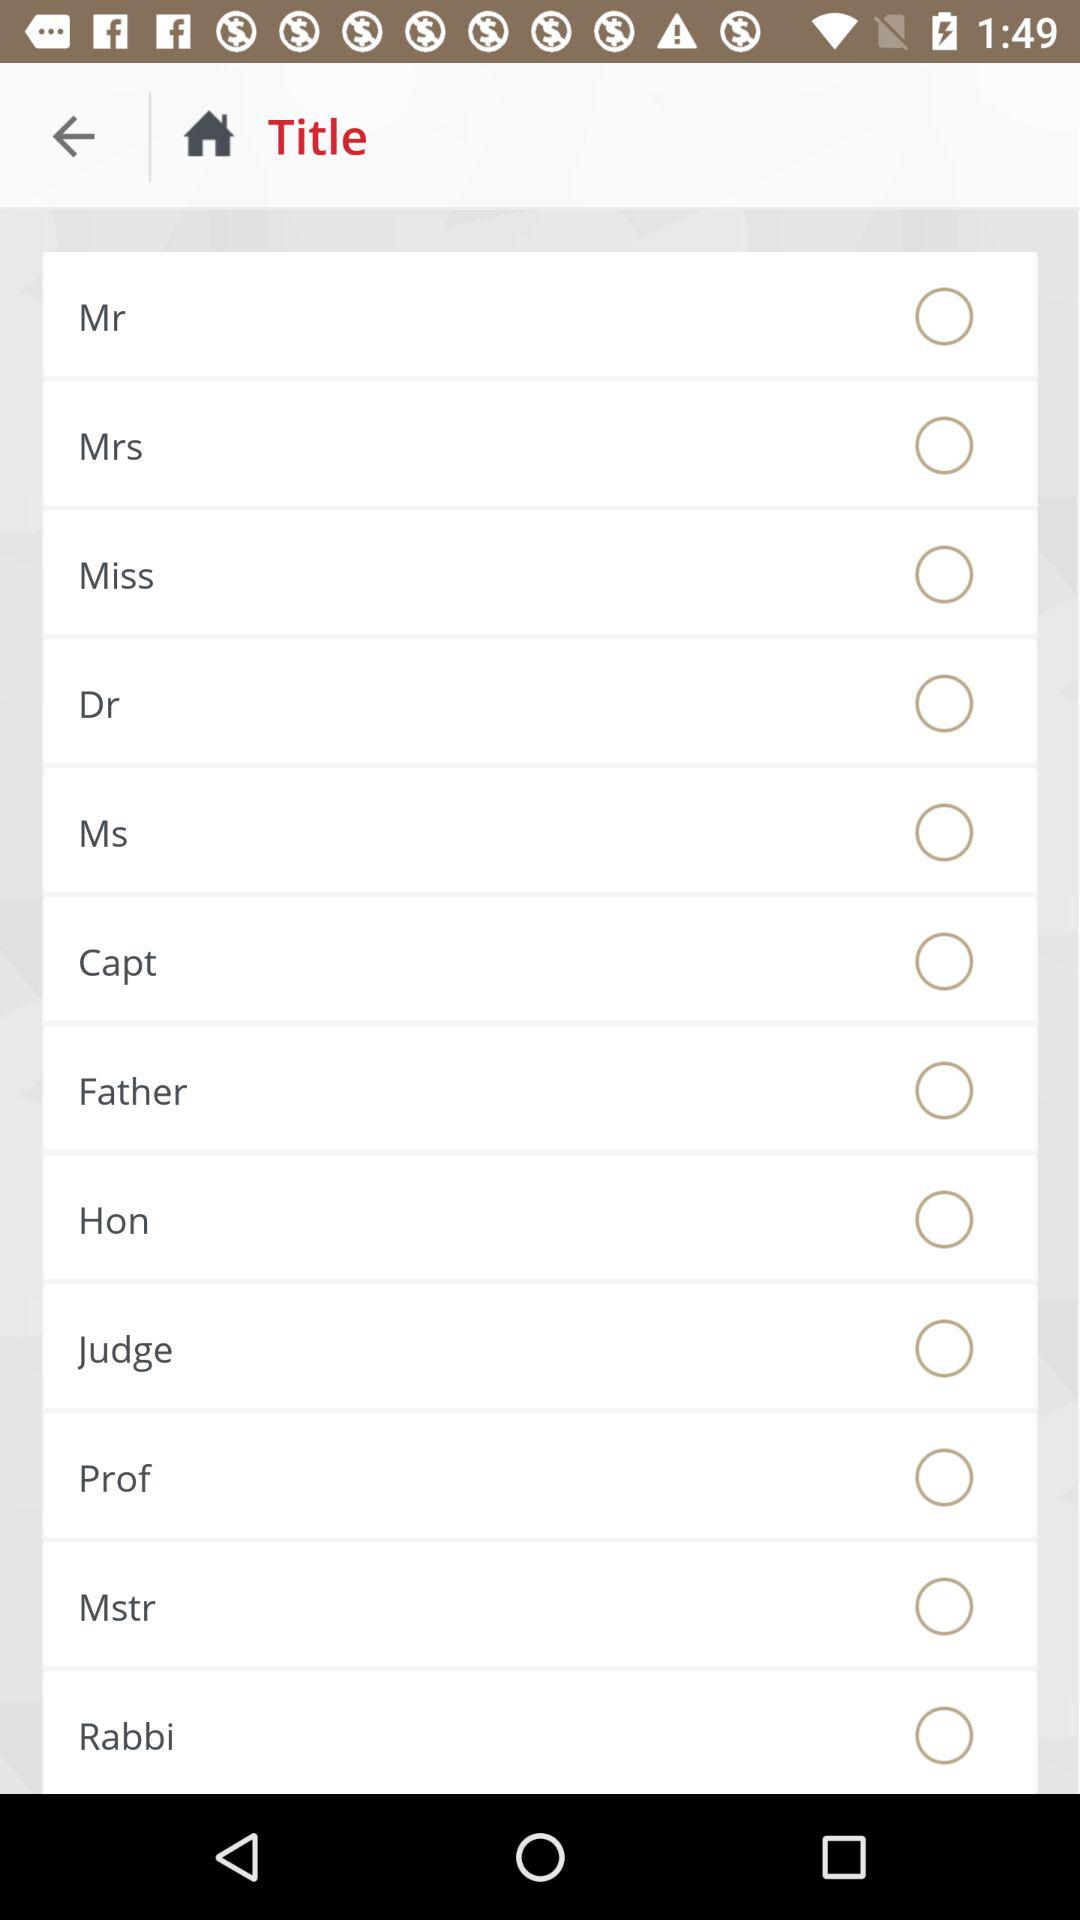 This screenshot has width=1080, height=1920. What do you see at coordinates (944, 445) in the screenshot?
I see `mrs. title` at bounding box center [944, 445].